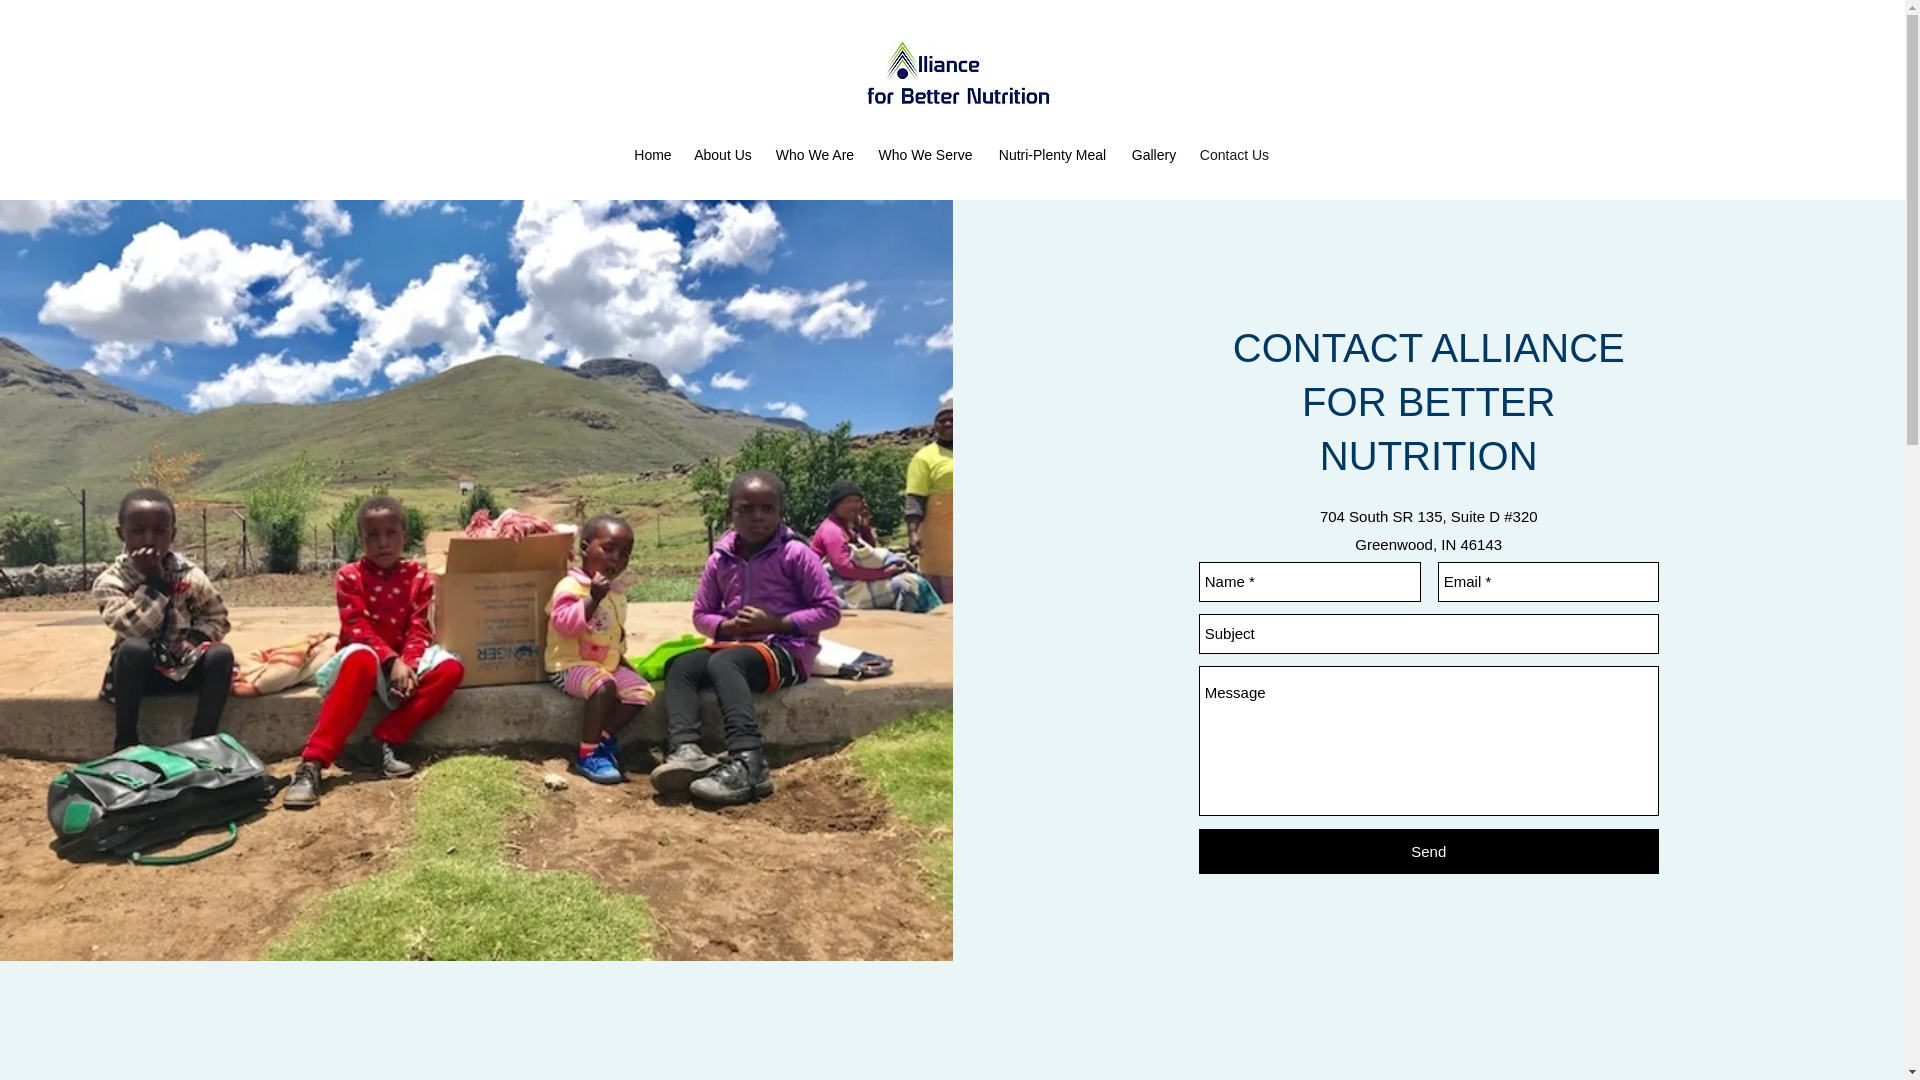 This screenshot has width=1920, height=1080. What do you see at coordinates (1428, 851) in the screenshot?
I see `Send` at bounding box center [1428, 851].